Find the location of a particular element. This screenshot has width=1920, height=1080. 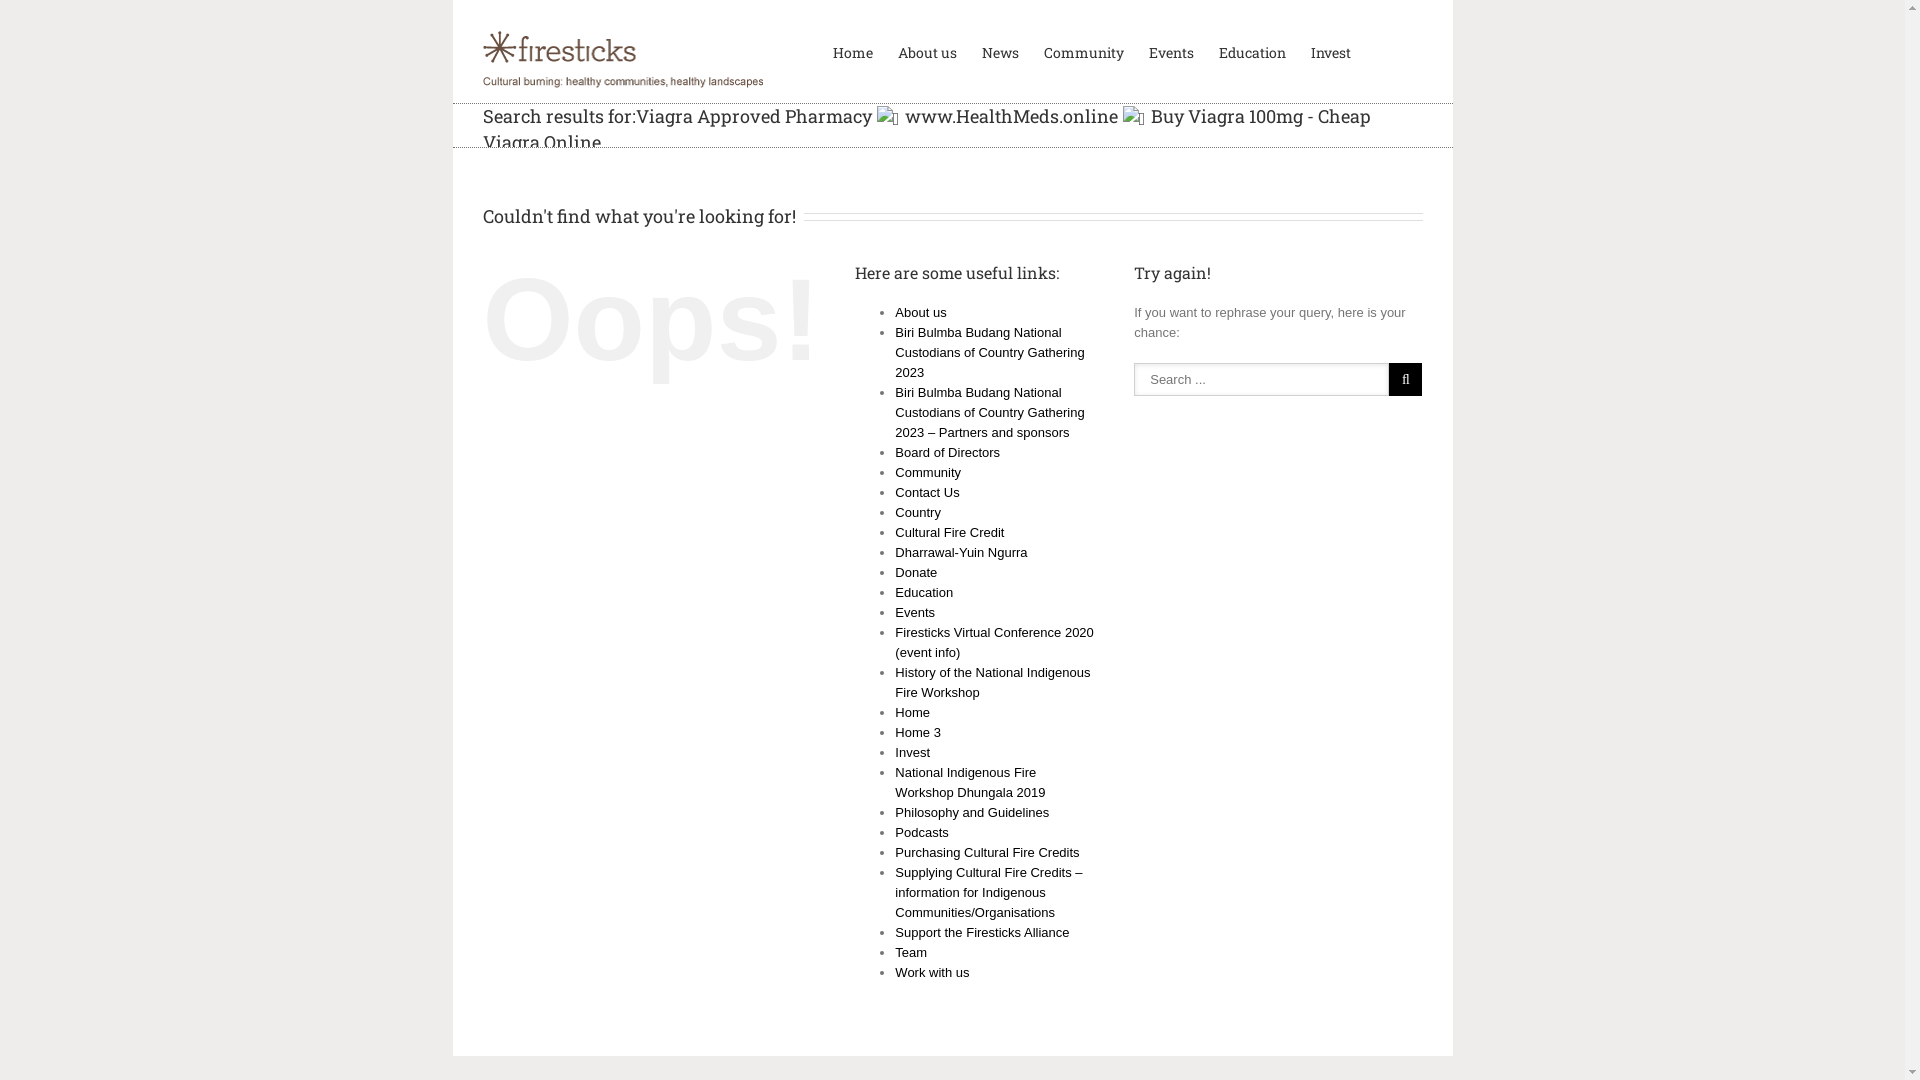

Purchasing Cultural Fire Credits is located at coordinates (987, 852).